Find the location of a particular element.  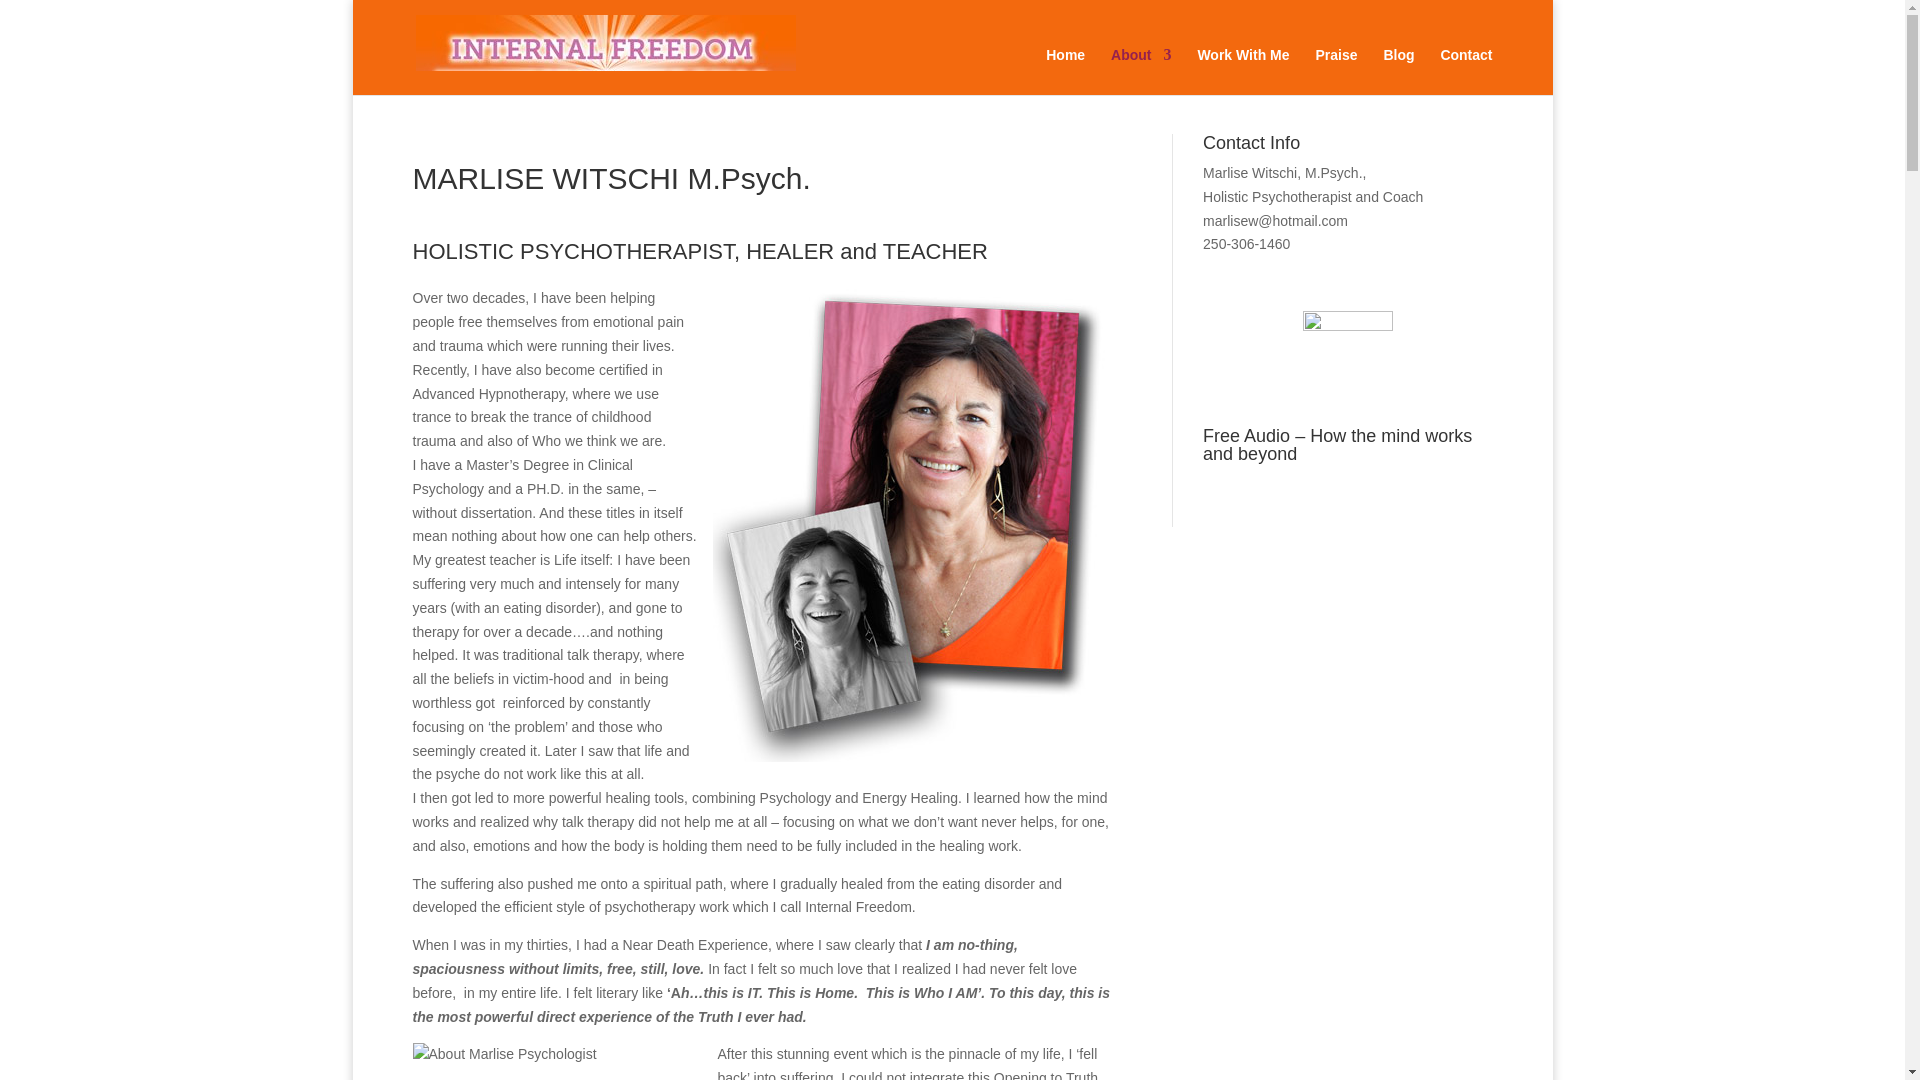

Contact is located at coordinates (1466, 71).